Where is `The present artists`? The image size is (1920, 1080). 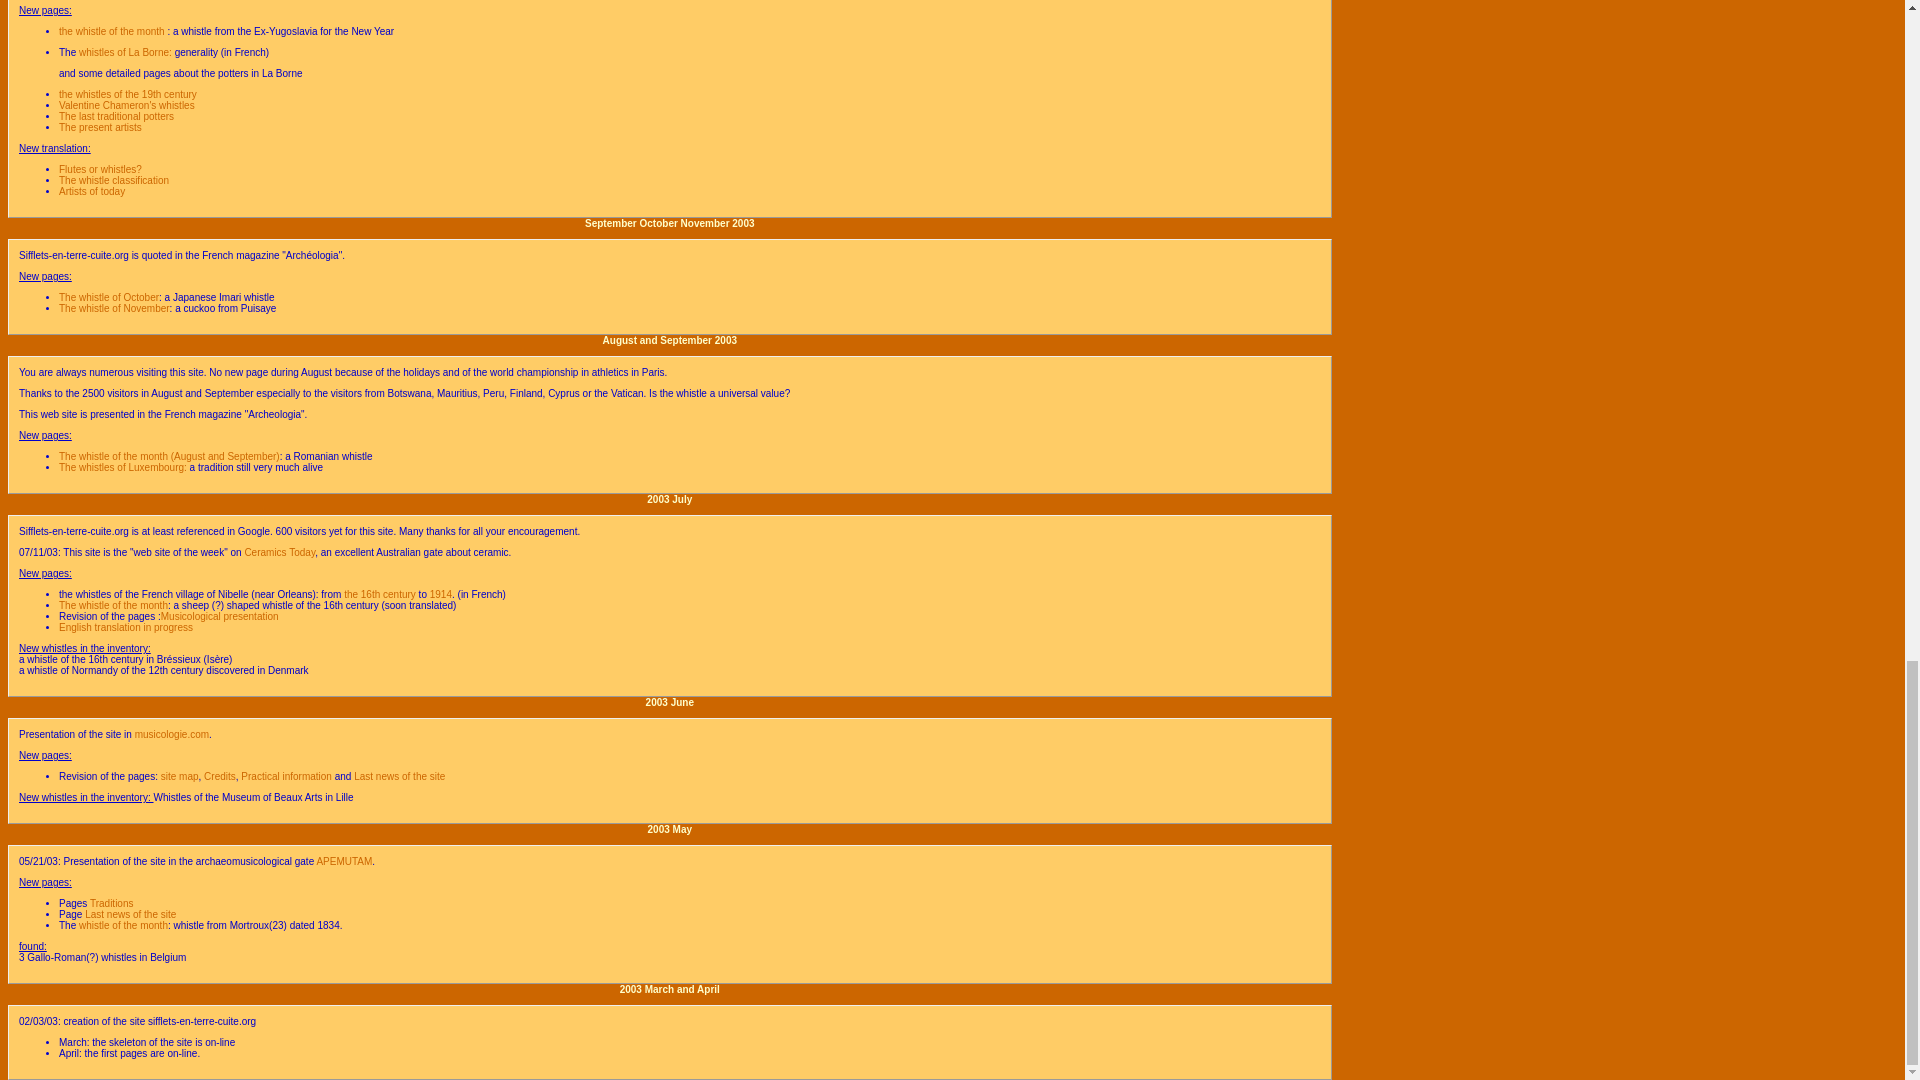 The present artists is located at coordinates (100, 127).